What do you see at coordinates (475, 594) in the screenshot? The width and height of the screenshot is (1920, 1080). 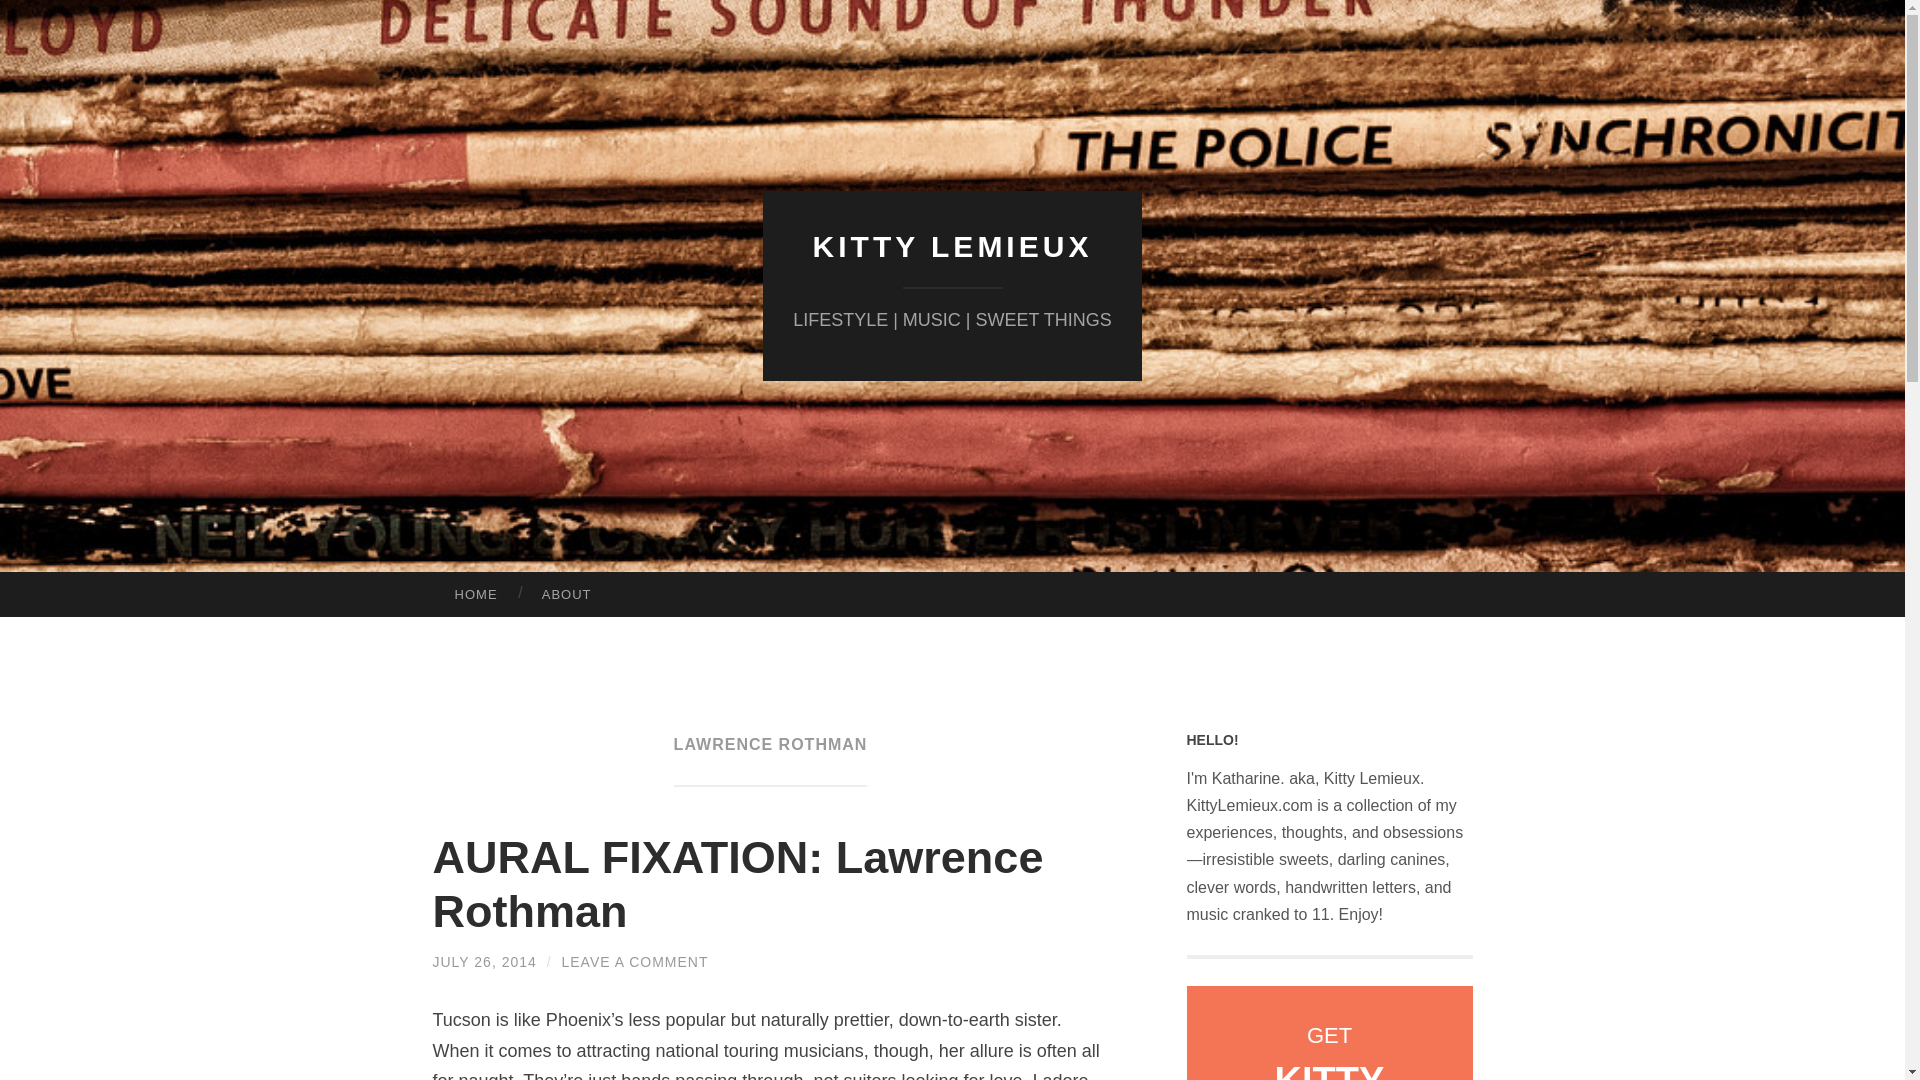 I see `HOME` at bounding box center [475, 594].